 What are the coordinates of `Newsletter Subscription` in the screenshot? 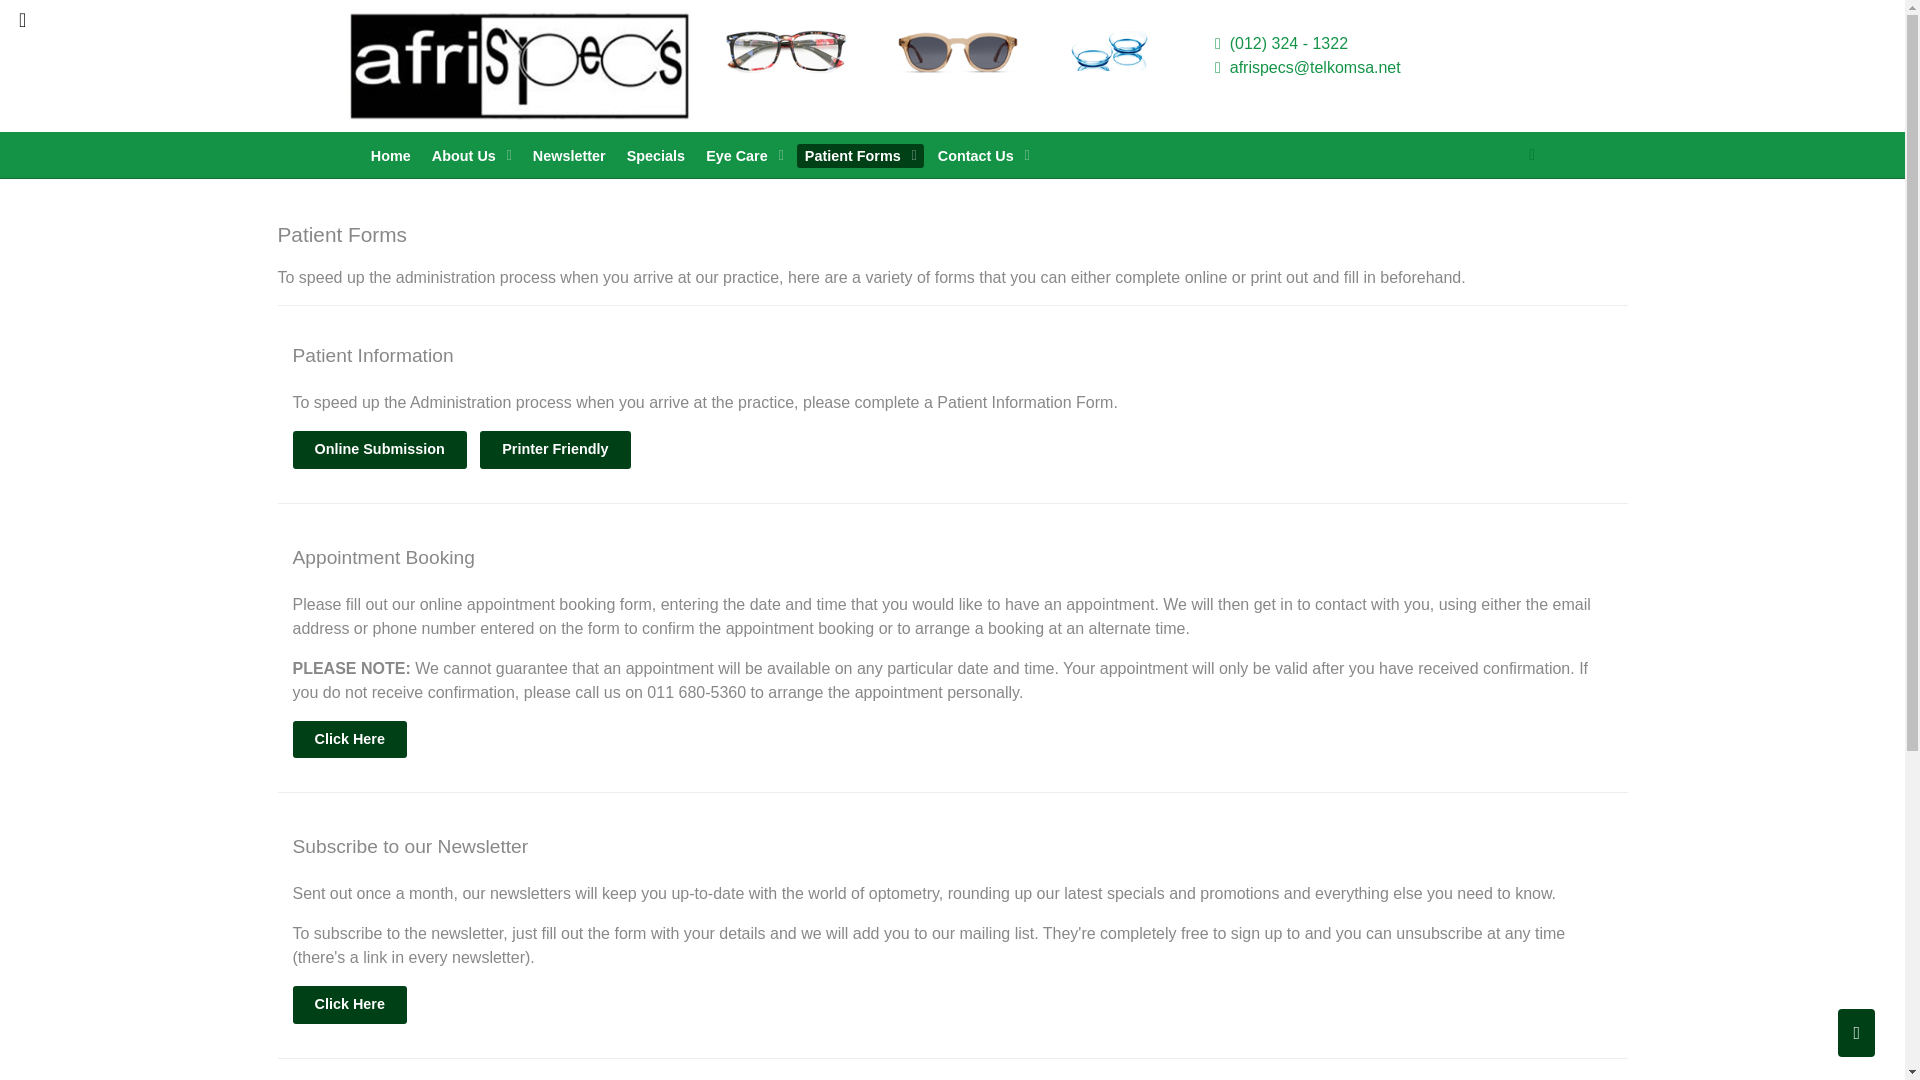 It's located at (348, 1004).